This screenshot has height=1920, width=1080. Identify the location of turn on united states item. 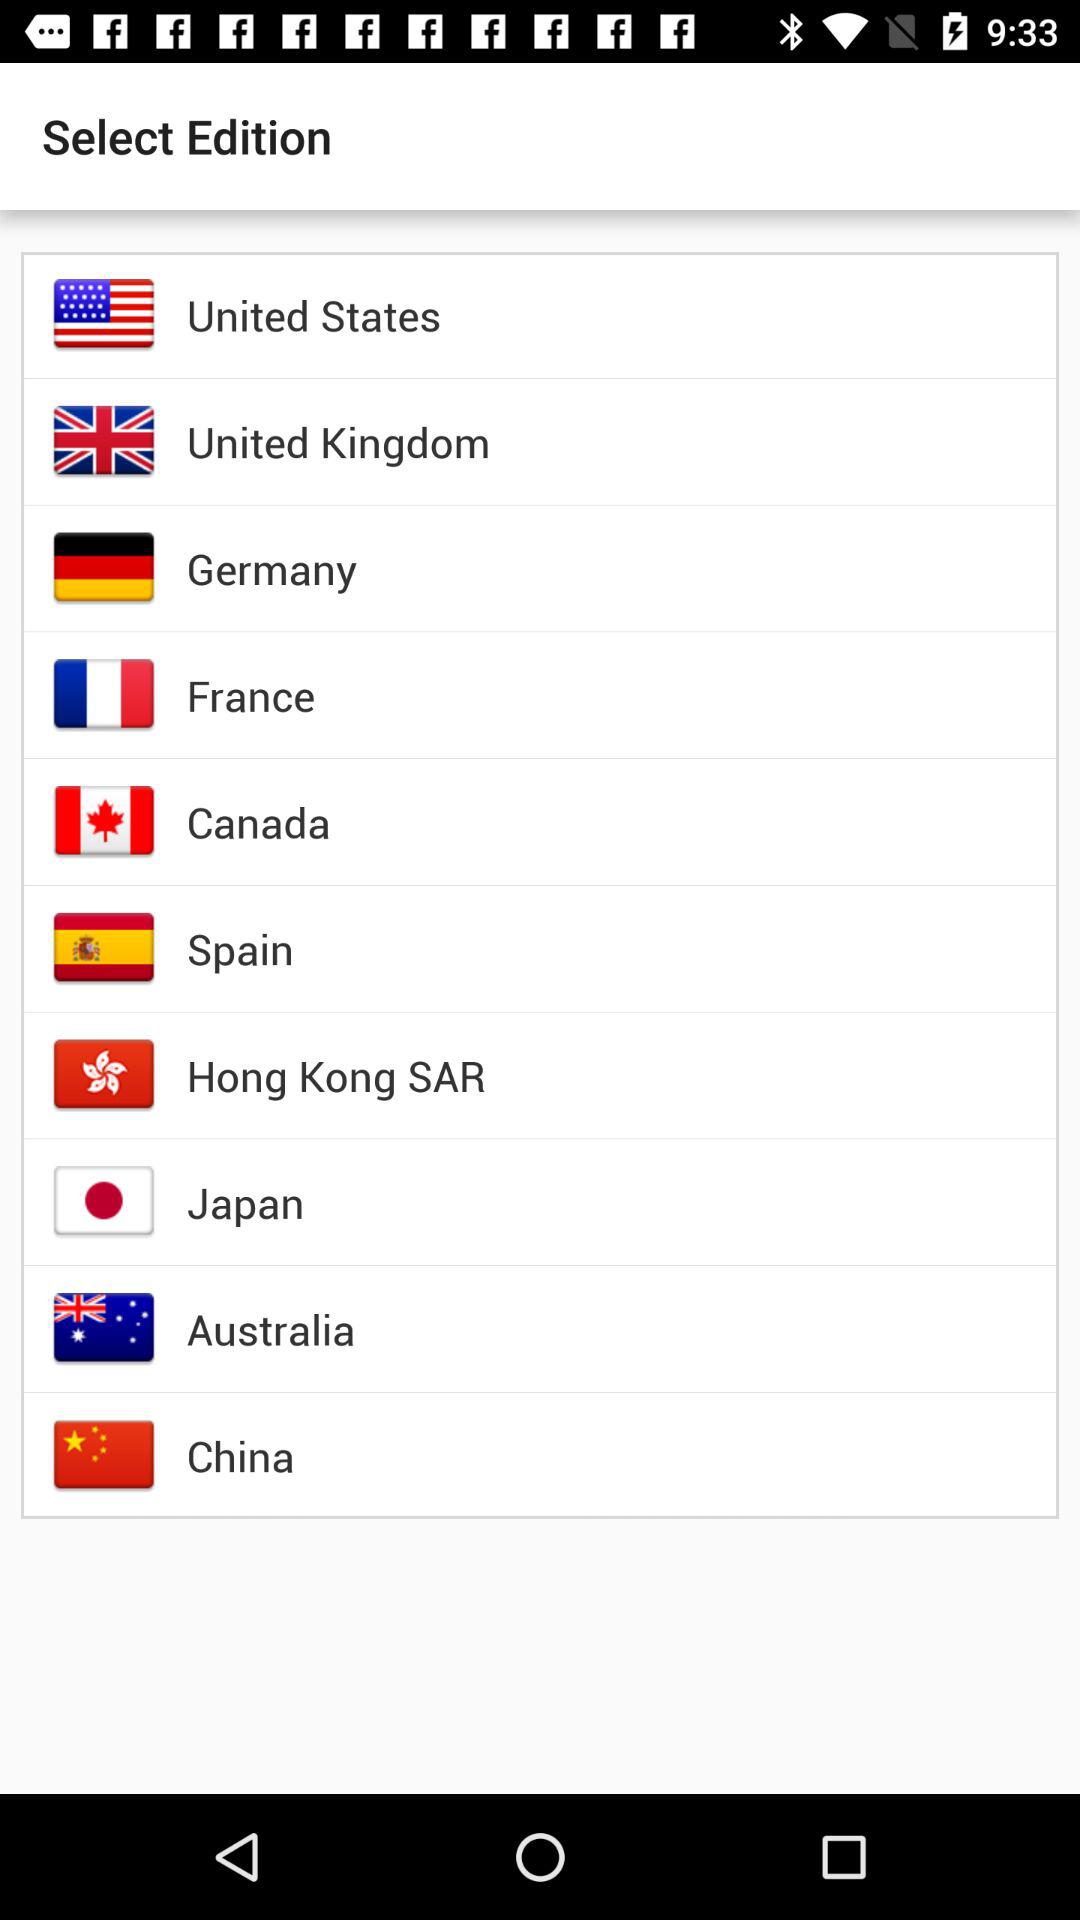
(313, 314).